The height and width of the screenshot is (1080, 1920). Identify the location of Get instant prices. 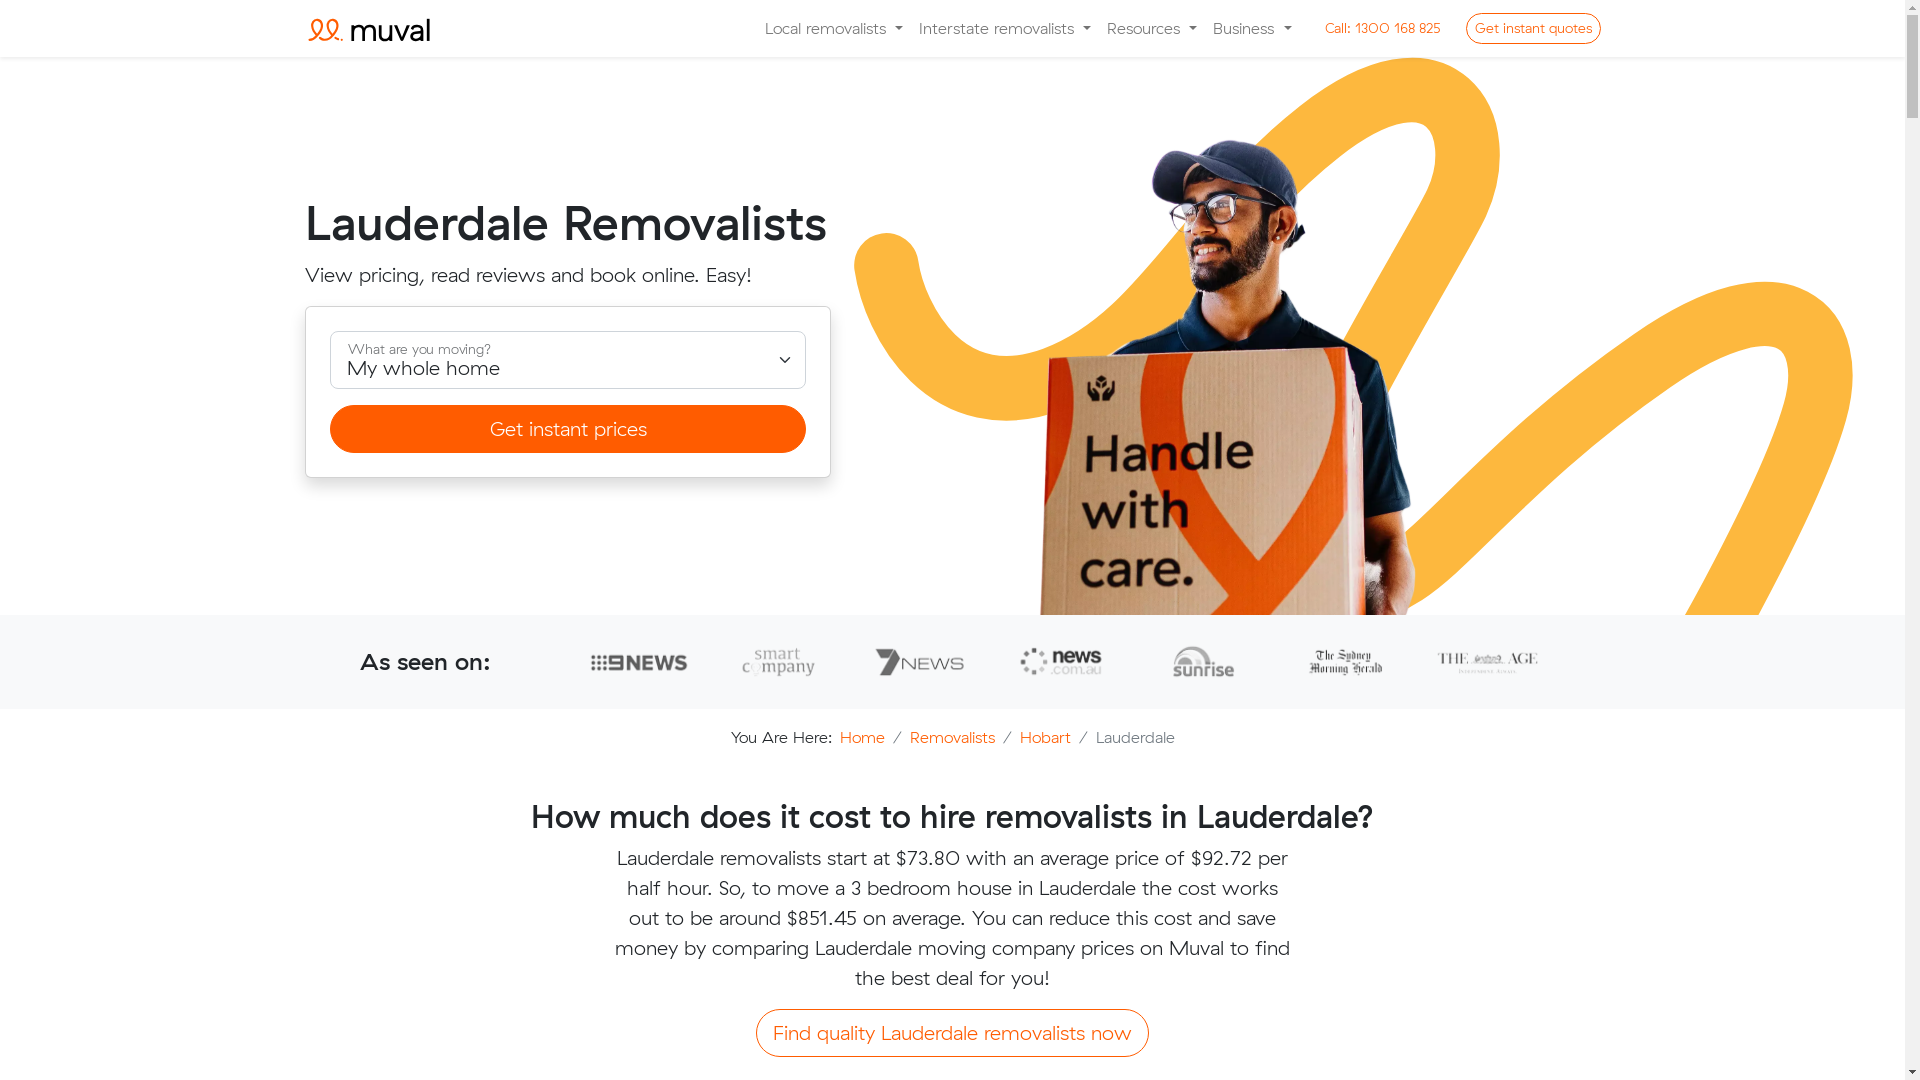
(568, 429).